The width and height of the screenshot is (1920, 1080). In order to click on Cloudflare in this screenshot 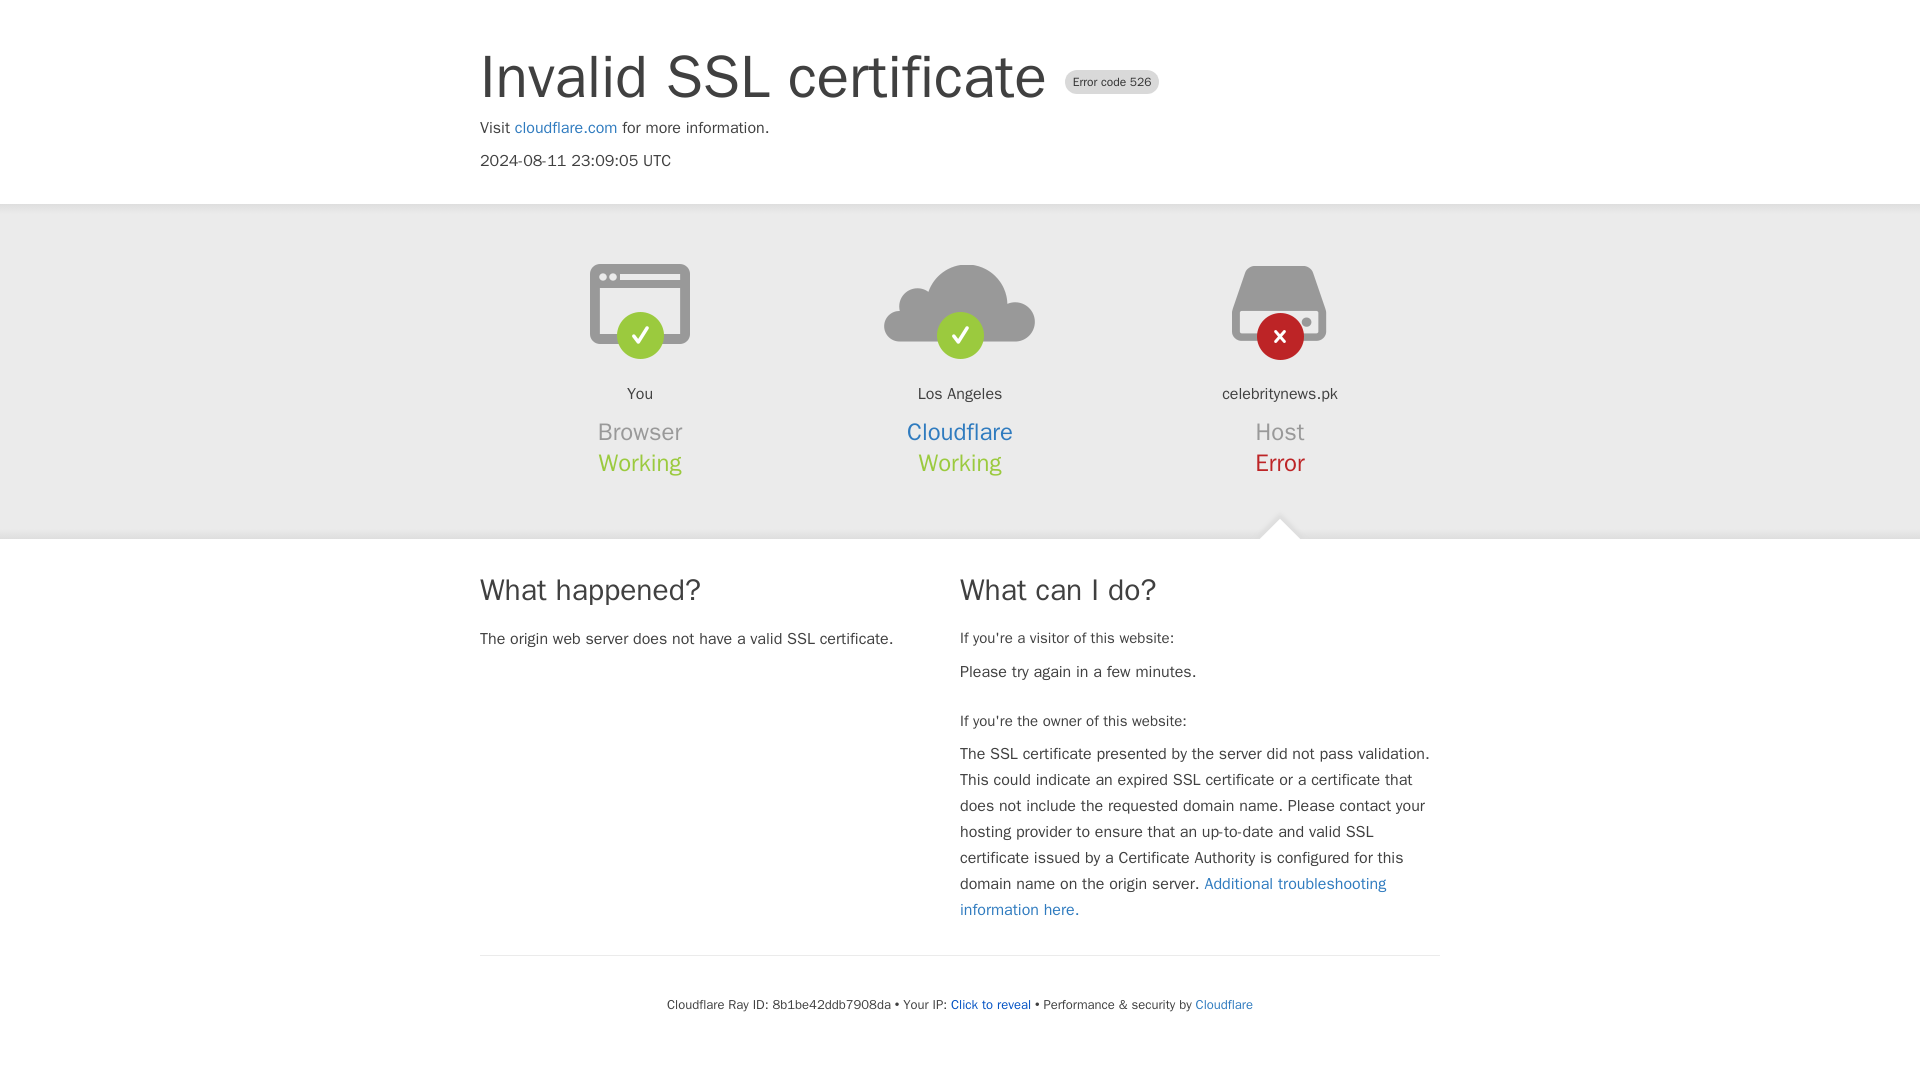, I will do `click(960, 432)`.